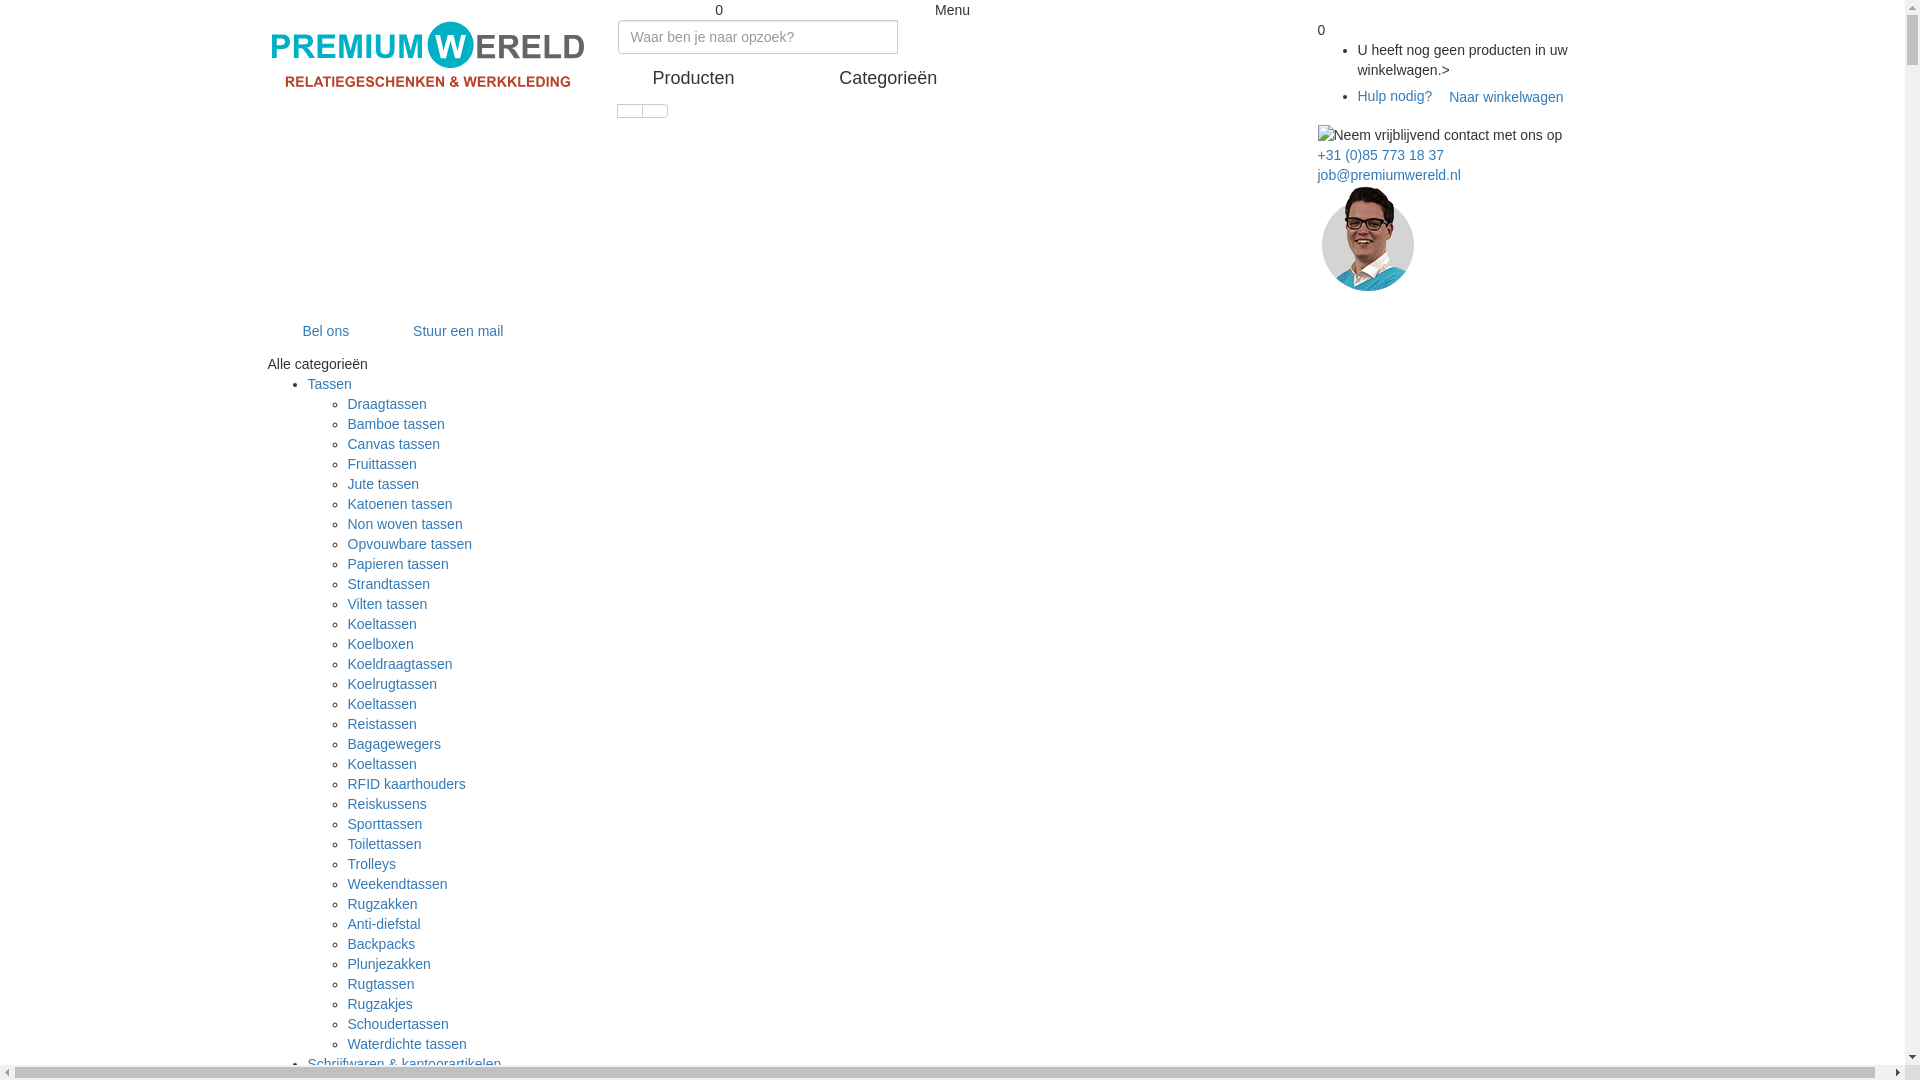  What do you see at coordinates (1382, 155) in the screenshot?
I see `+31 (0)85 773 18 37` at bounding box center [1382, 155].